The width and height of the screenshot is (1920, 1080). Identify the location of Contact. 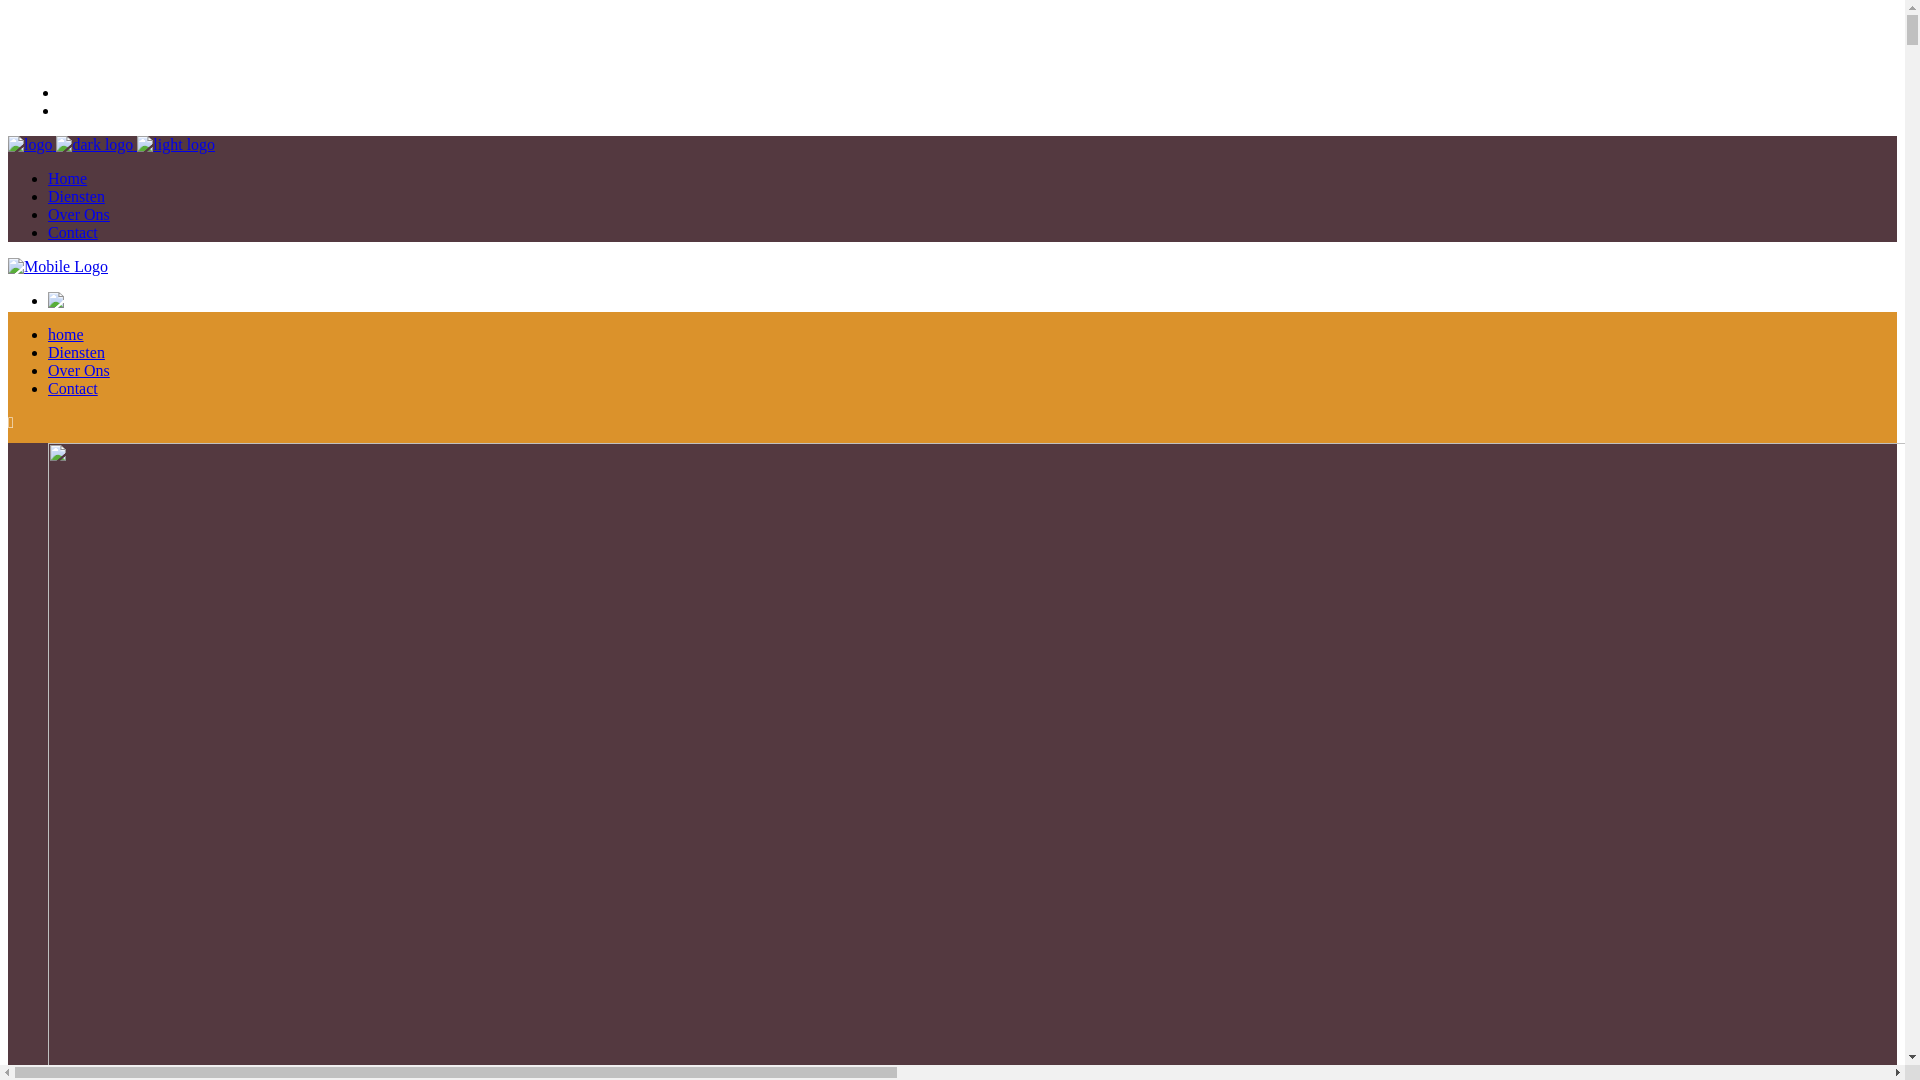
(73, 232).